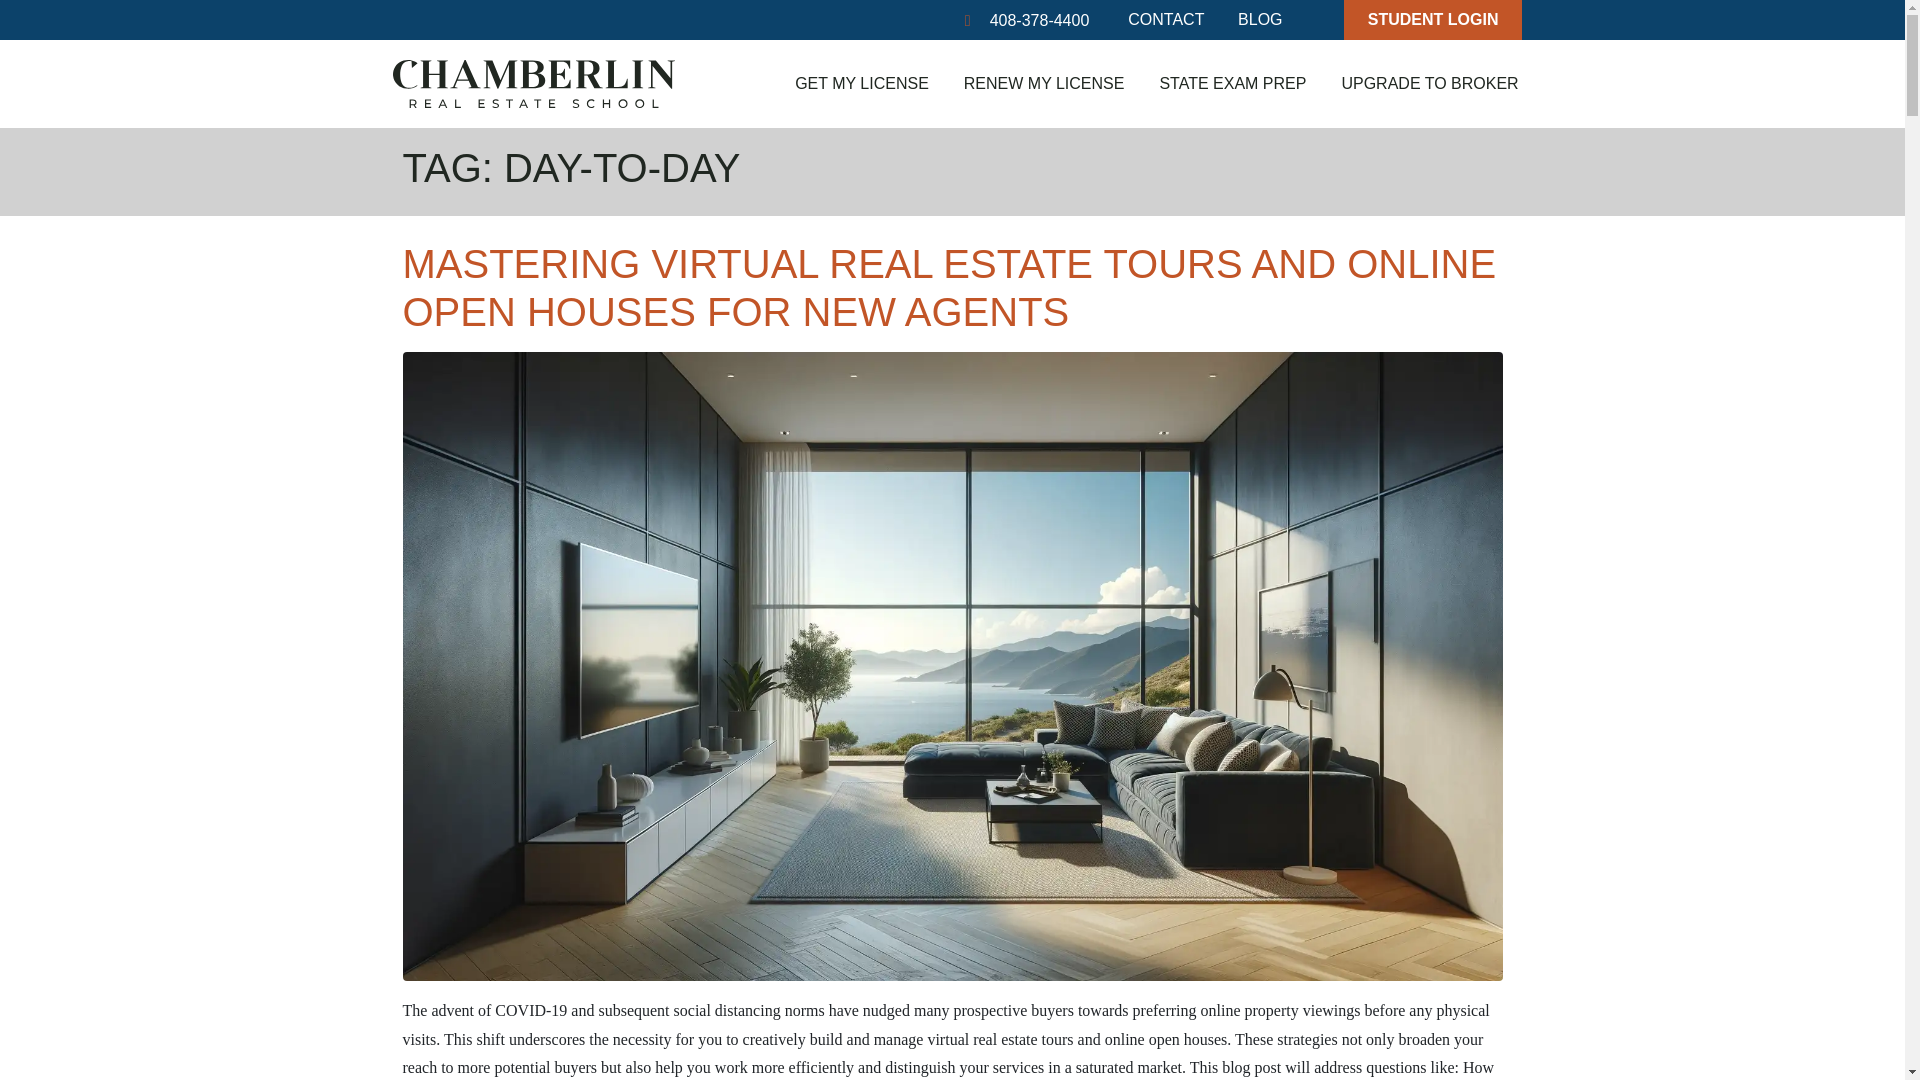 The width and height of the screenshot is (1920, 1080). What do you see at coordinates (1166, 20) in the screenshot?
I see `CONTACT` at bounding box center [1166, 20].